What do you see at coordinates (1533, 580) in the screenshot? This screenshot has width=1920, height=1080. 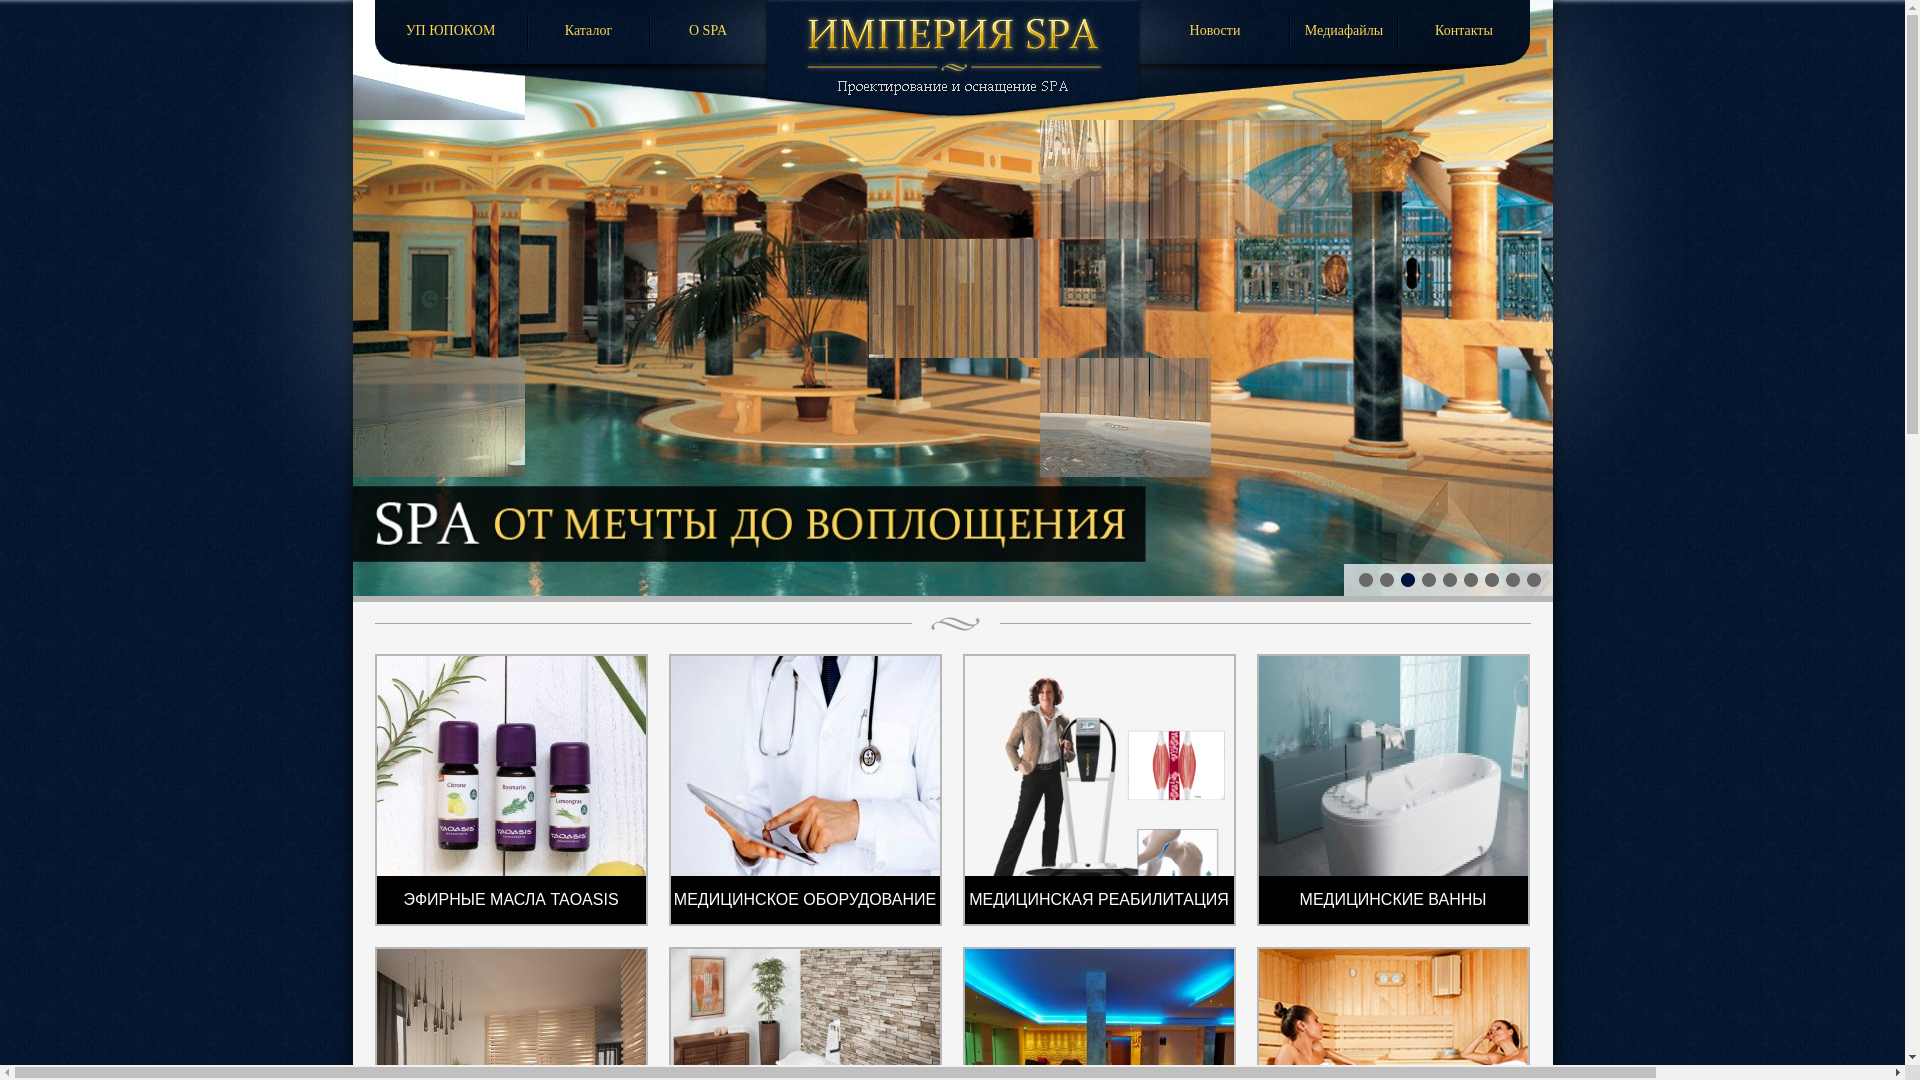 I see `9` at bounding box center [1533, 580].